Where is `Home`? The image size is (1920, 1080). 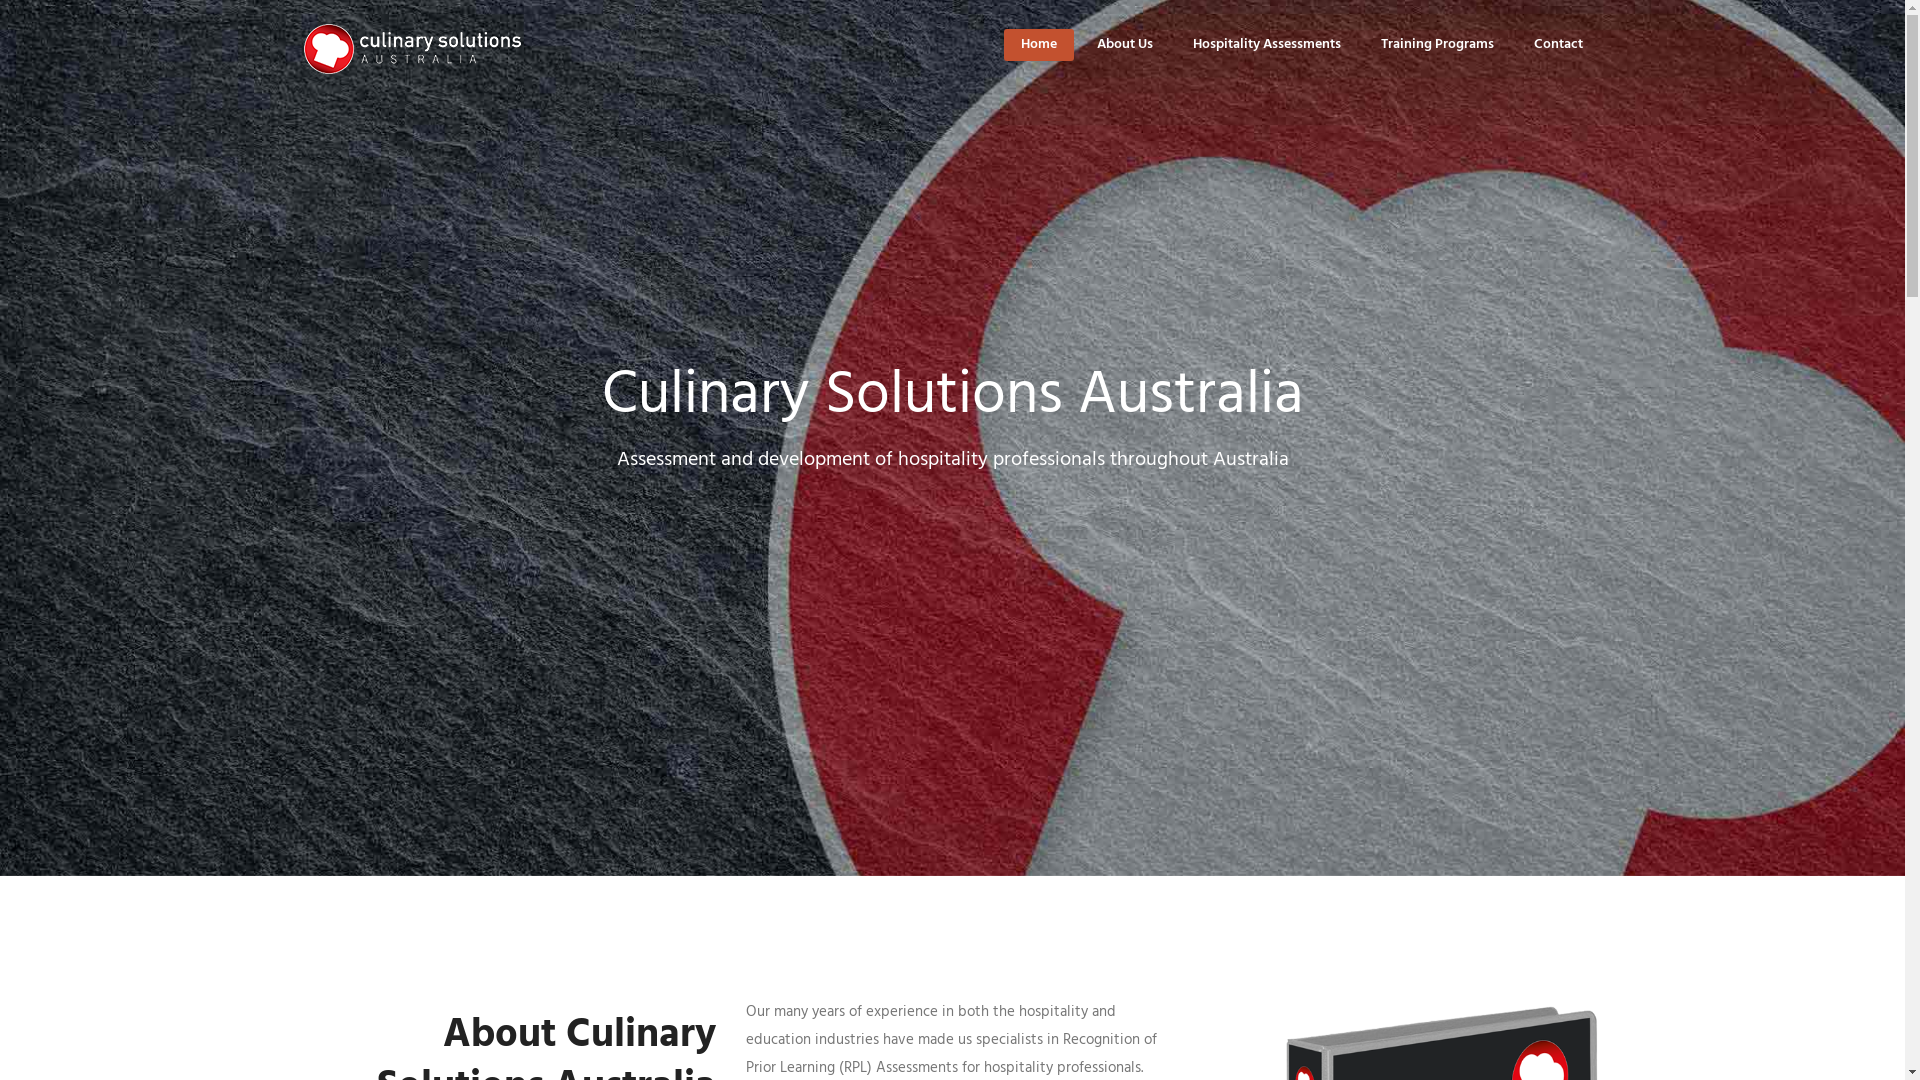
Home is located at coordinates (1038, 44).